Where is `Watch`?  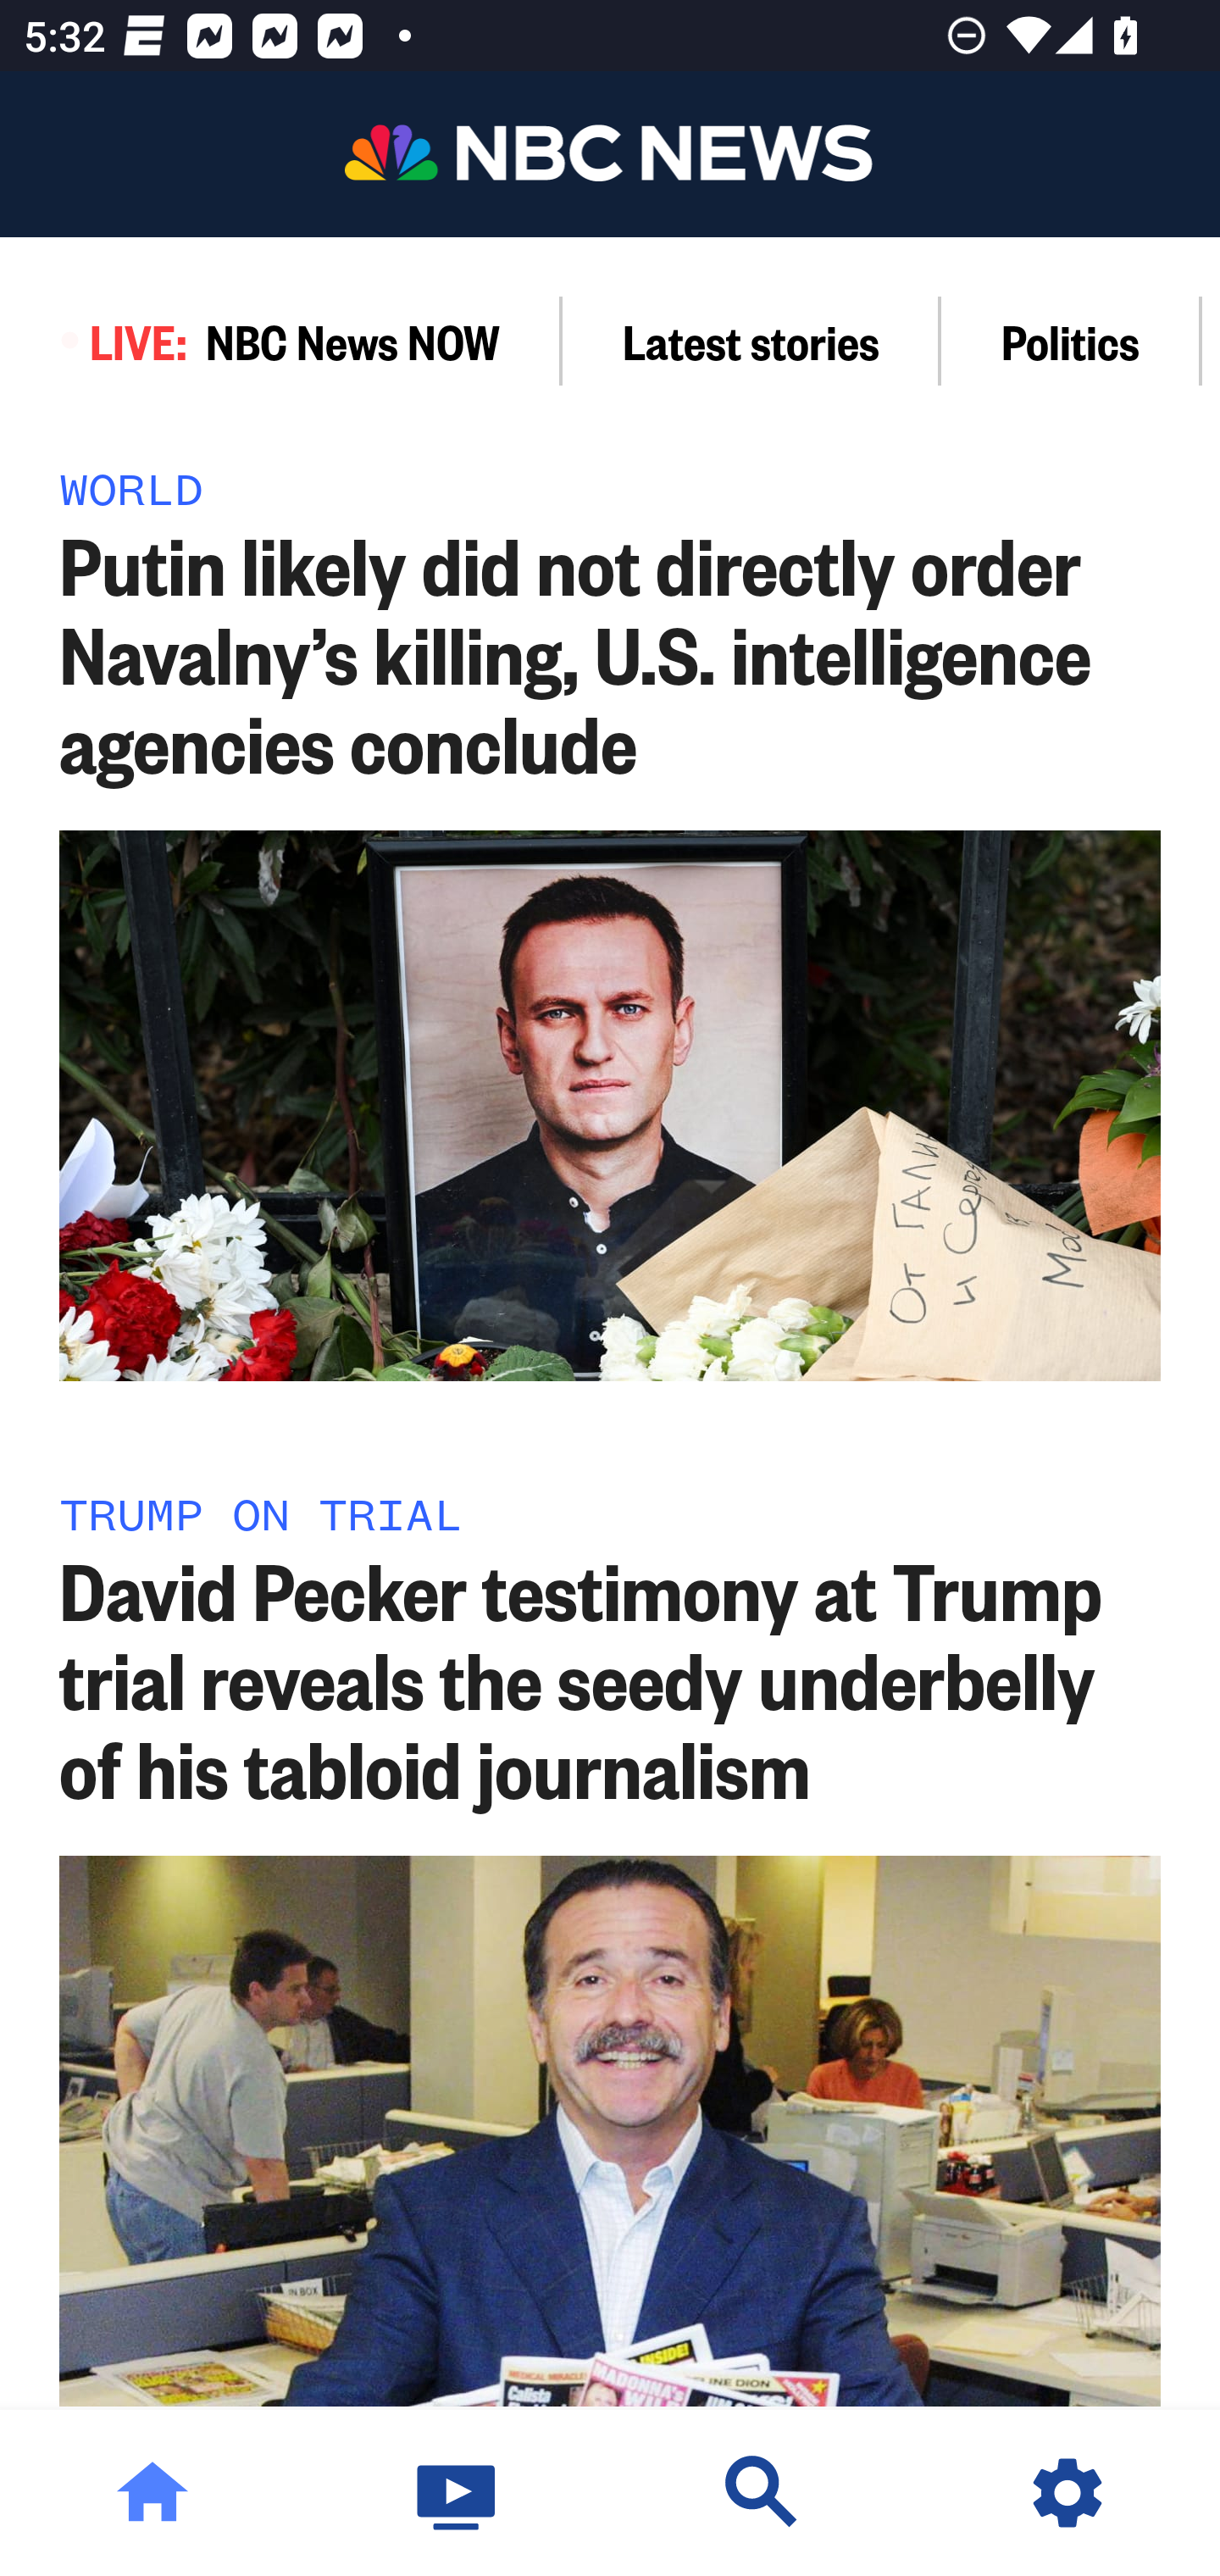 Watch is located at coordinates (457, 2493).